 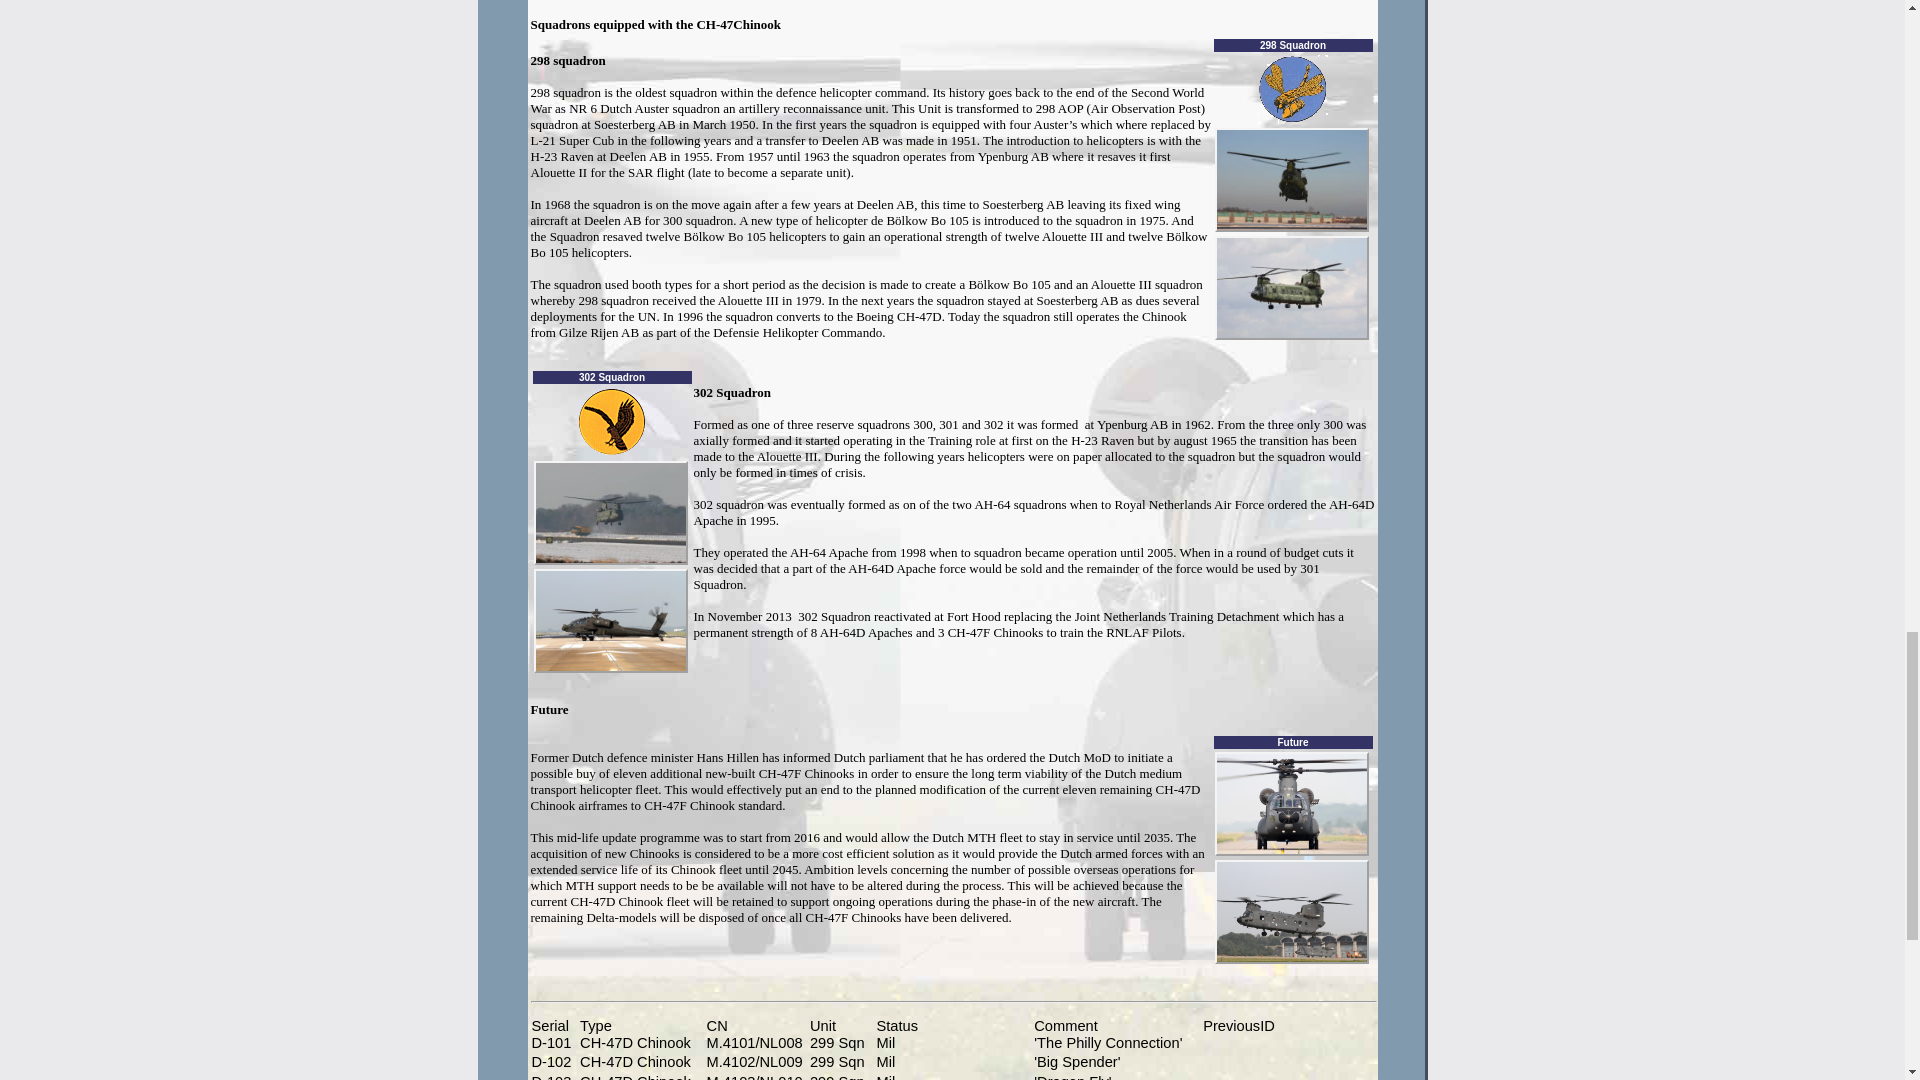 What do you see at coordinates (612, 421) in the screenshot?
I see `302 Squadron` at bounding box center [612, 421].